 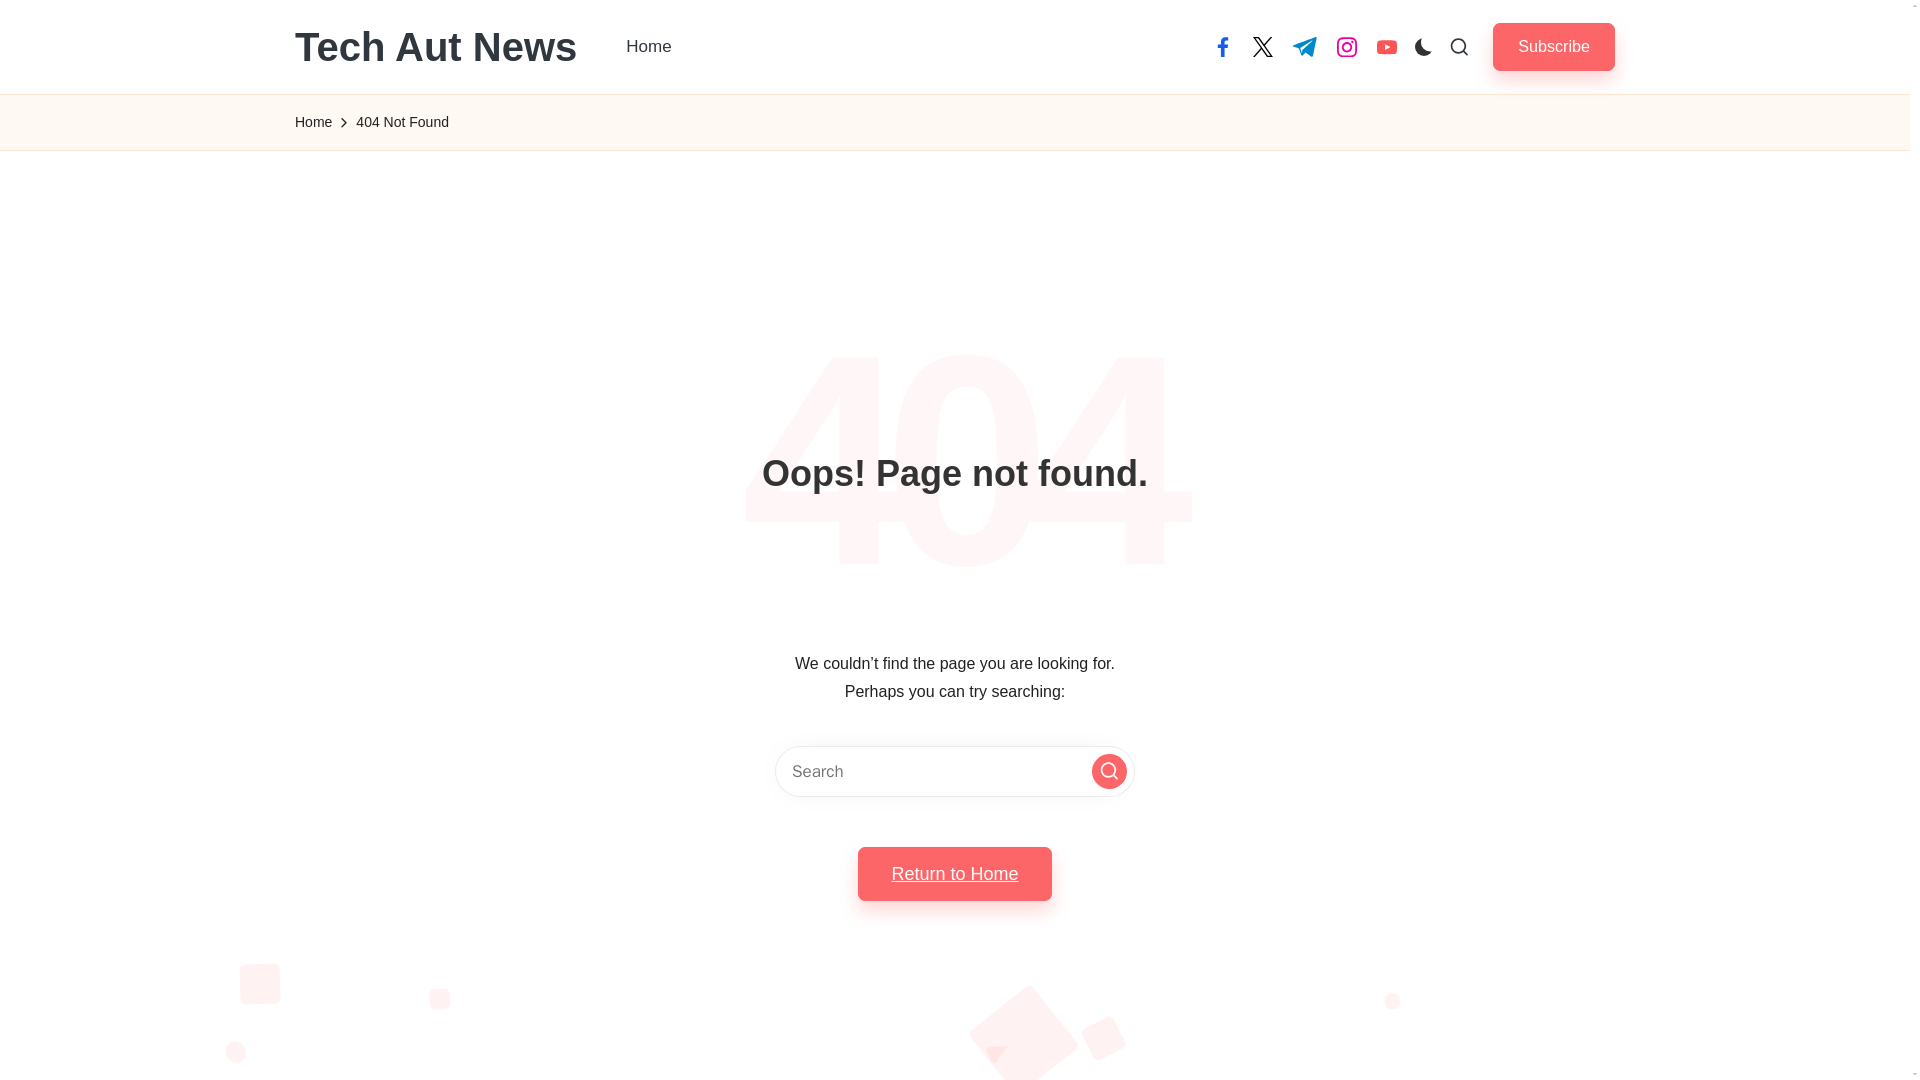 What do you see at coordinates (1304, 46) in the screenshot?
I see `t.me` at bounding box center [1304, 46].